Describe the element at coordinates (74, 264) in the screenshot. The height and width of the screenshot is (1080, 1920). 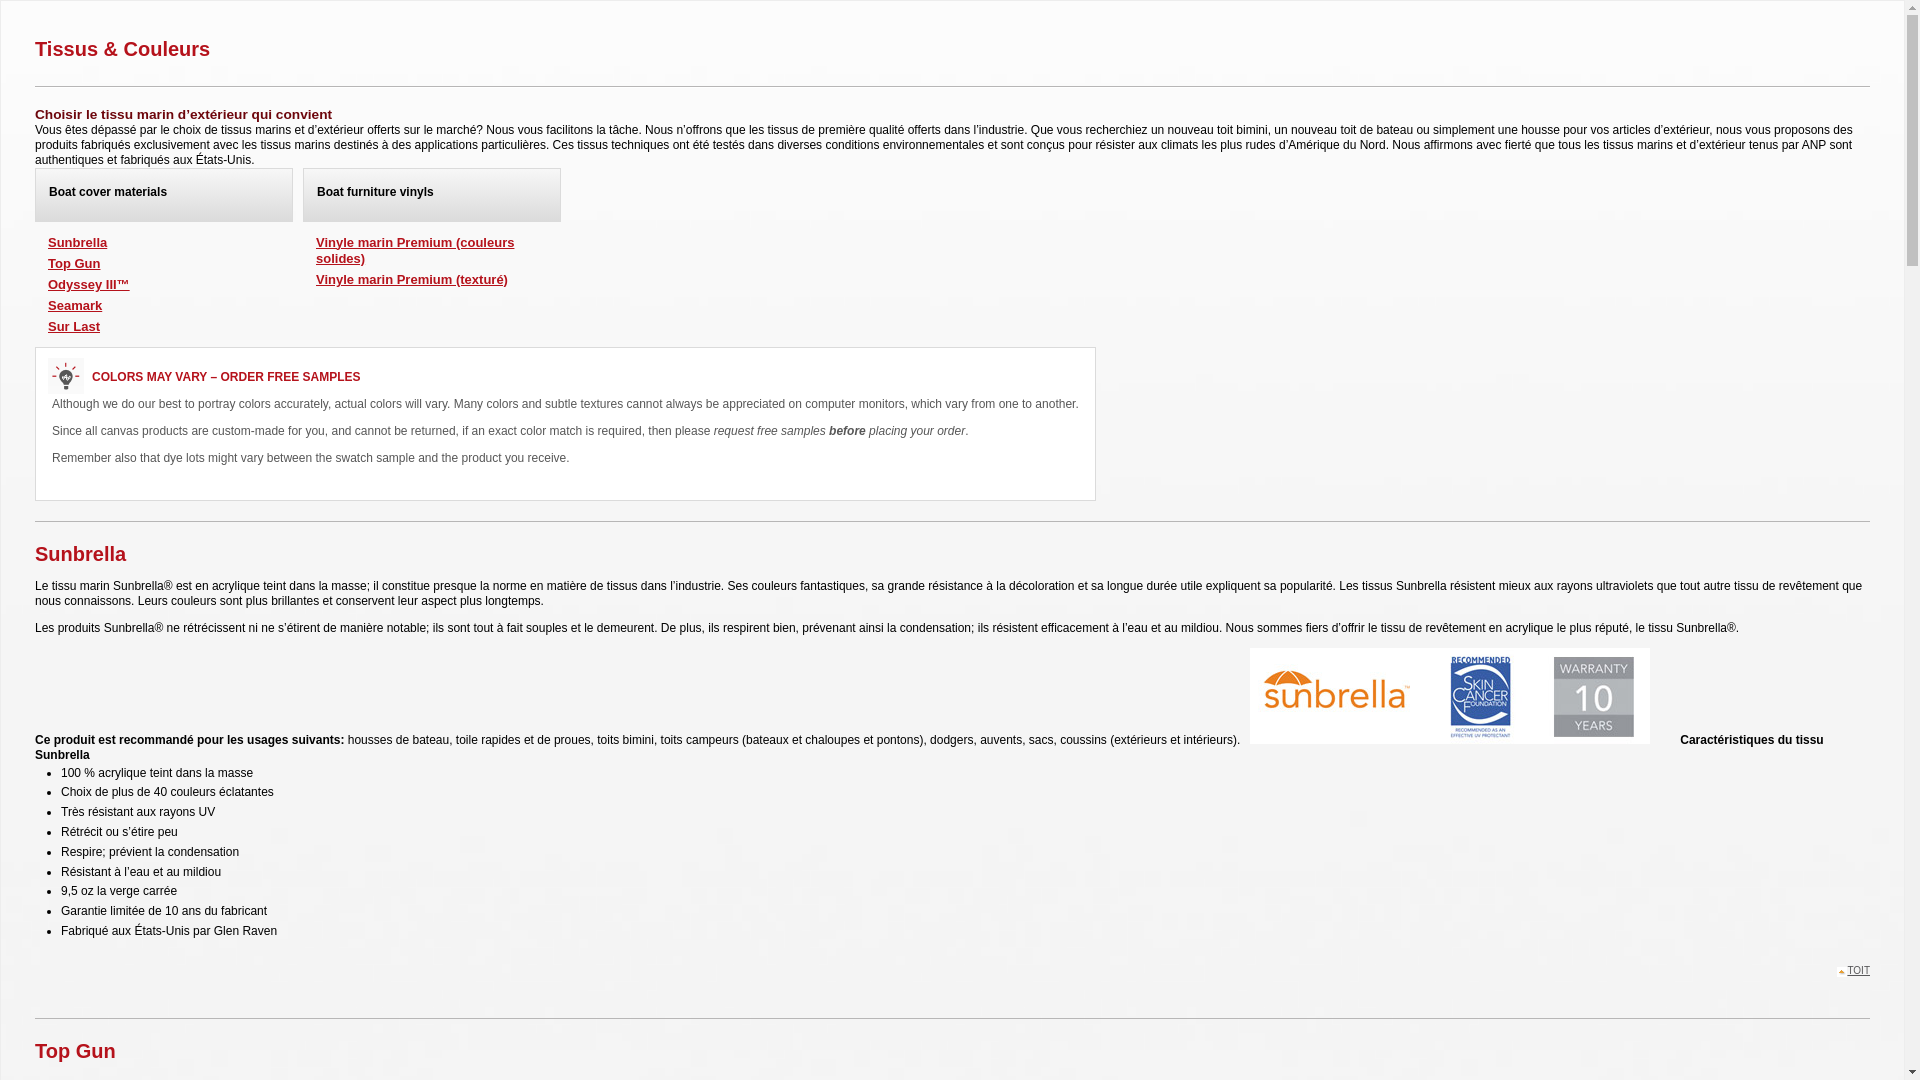
I see `Top Gun` at that location.